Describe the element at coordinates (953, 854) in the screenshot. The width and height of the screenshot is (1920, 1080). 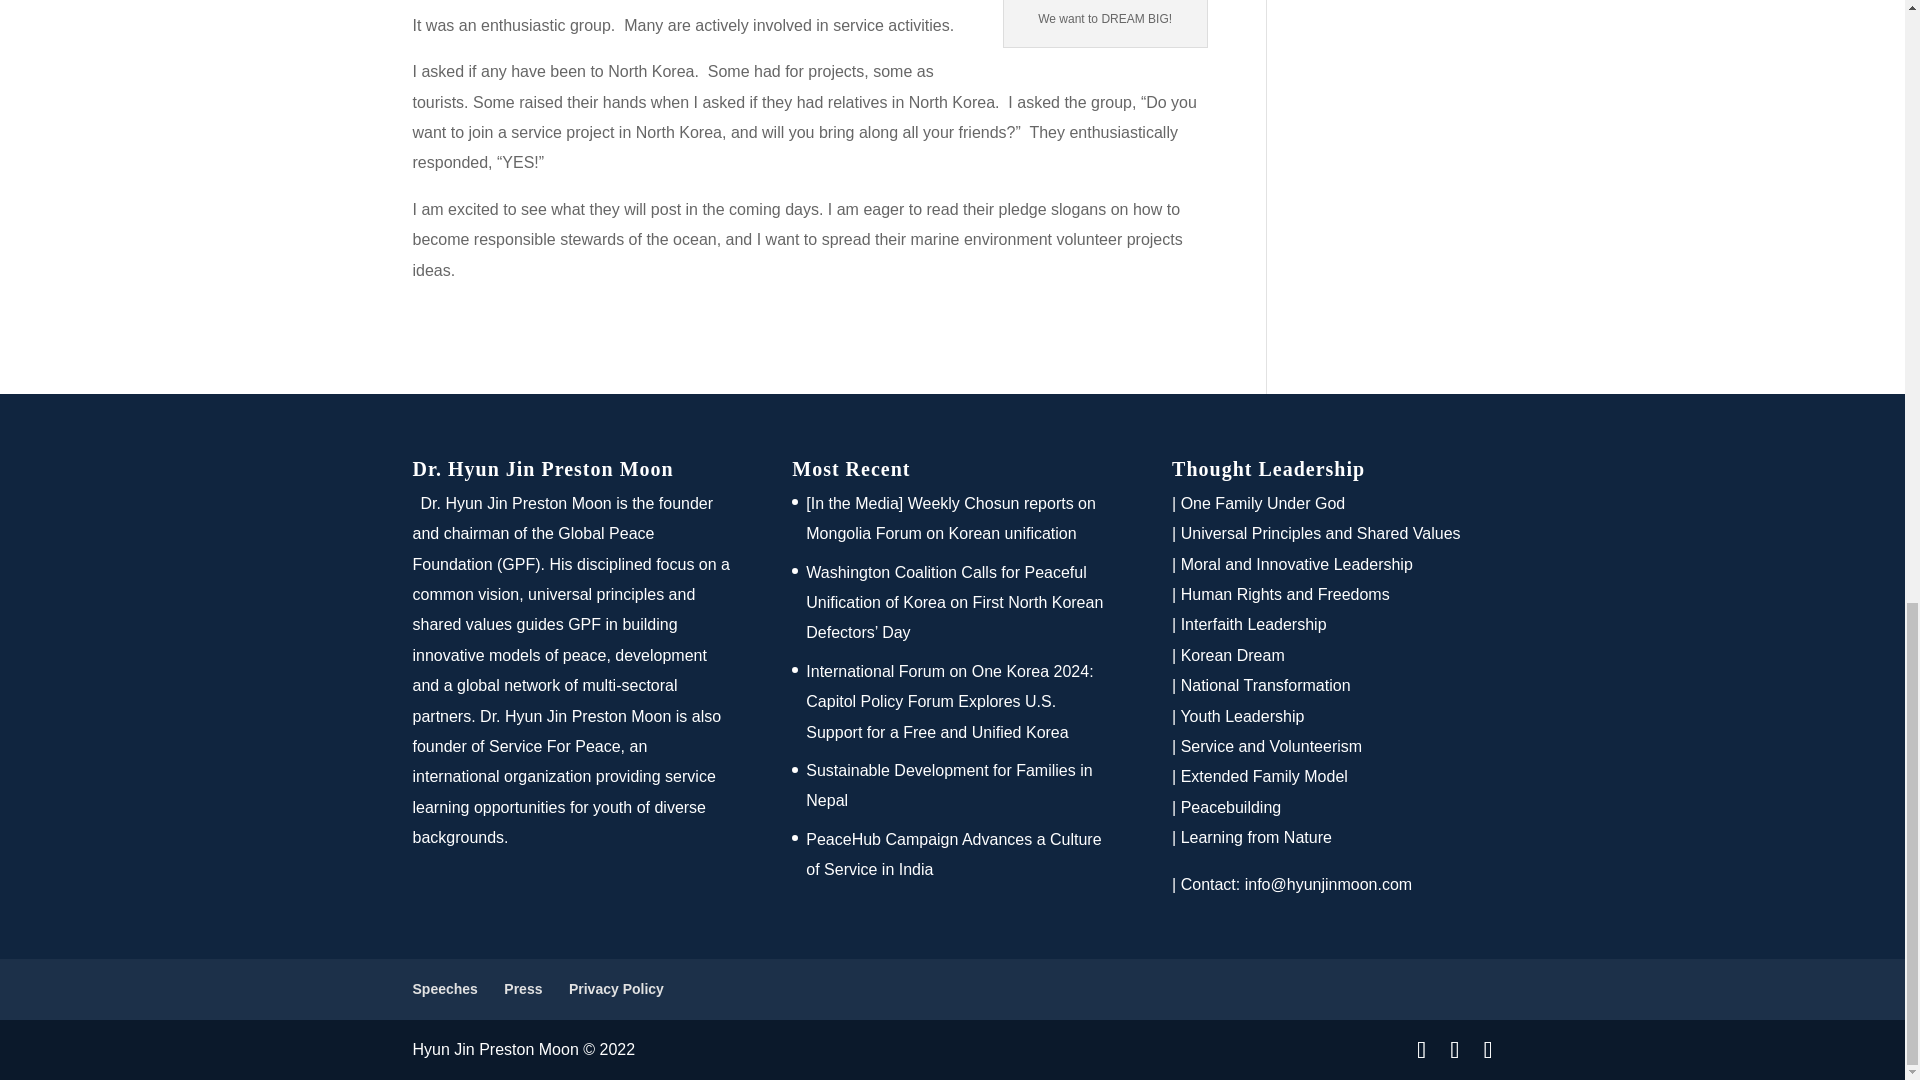
I see `PeaceHub Campaign Advances a Culture of Service in India` at that location.